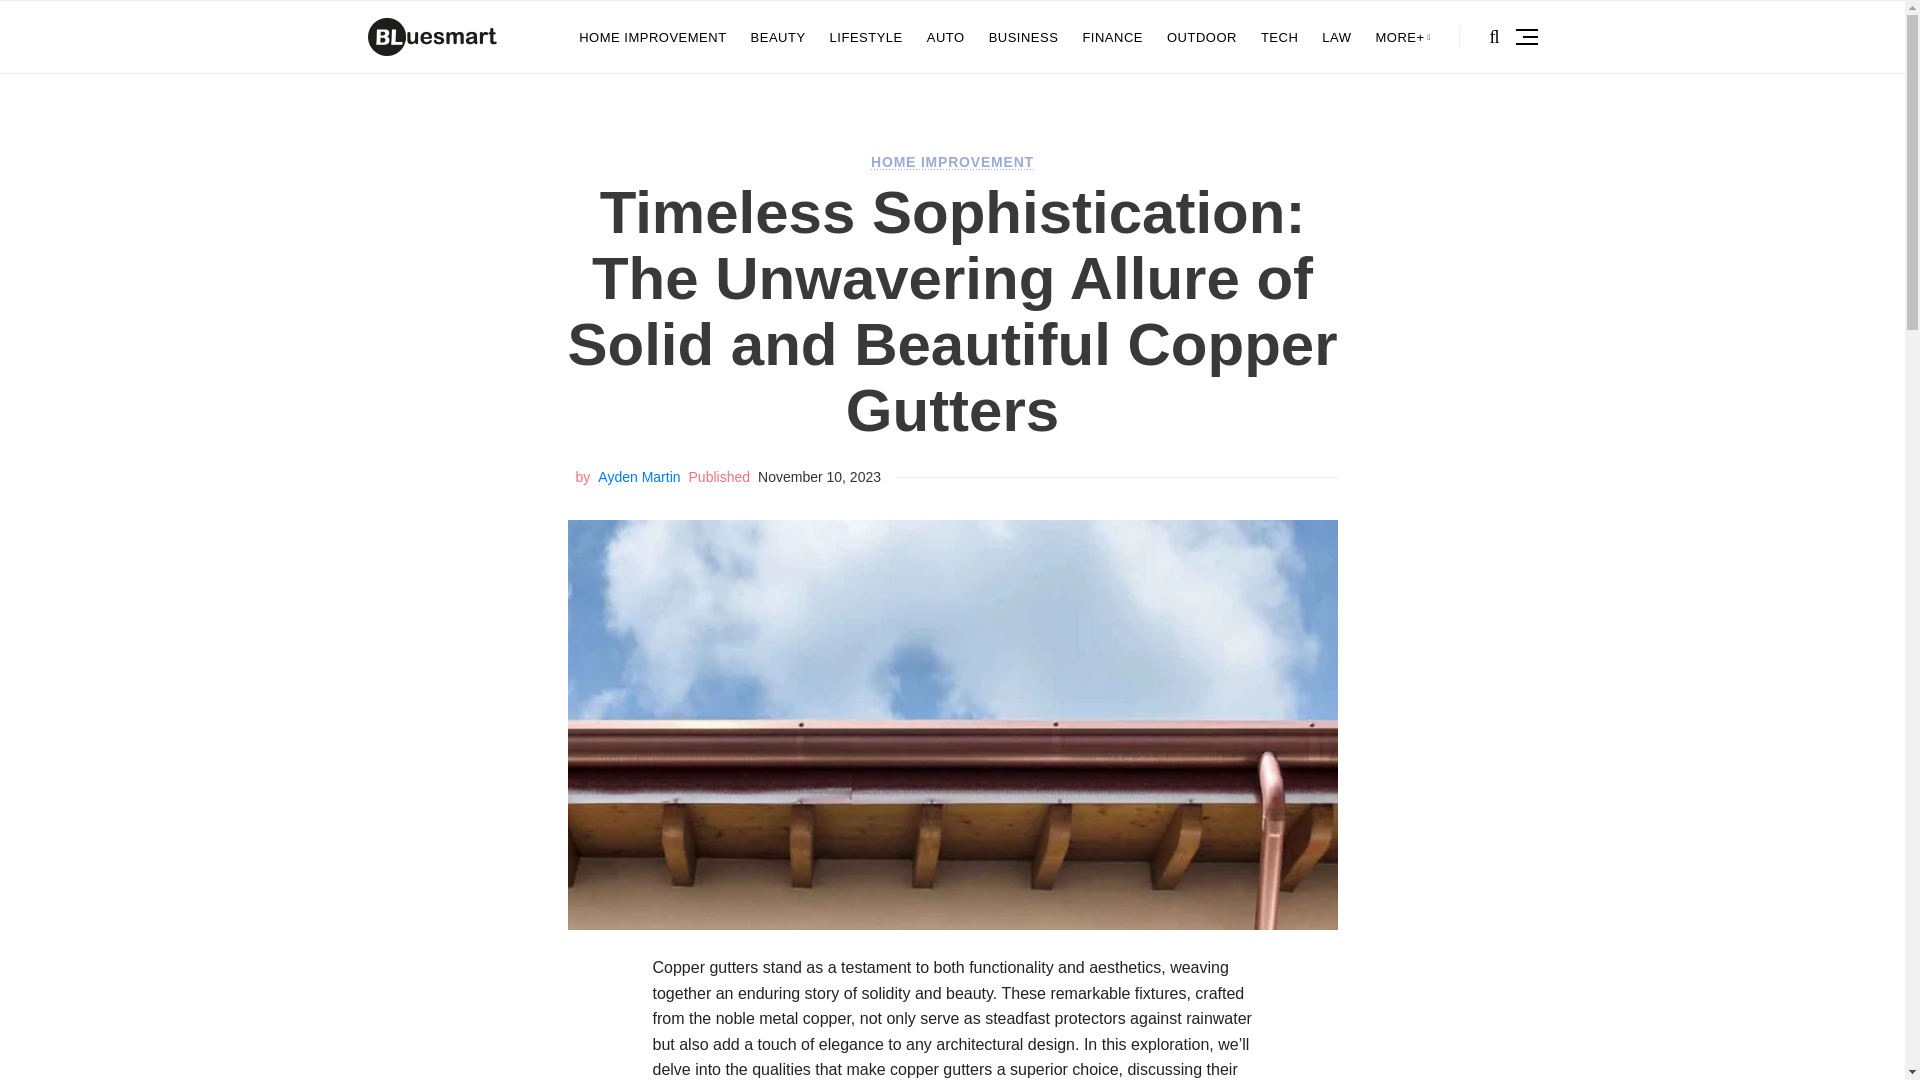 The width and height of the screenshot is (1920, 1080). Describe the element at coordinates (1024, 37) in the screenshot. I see `BUSINESS` at that location.